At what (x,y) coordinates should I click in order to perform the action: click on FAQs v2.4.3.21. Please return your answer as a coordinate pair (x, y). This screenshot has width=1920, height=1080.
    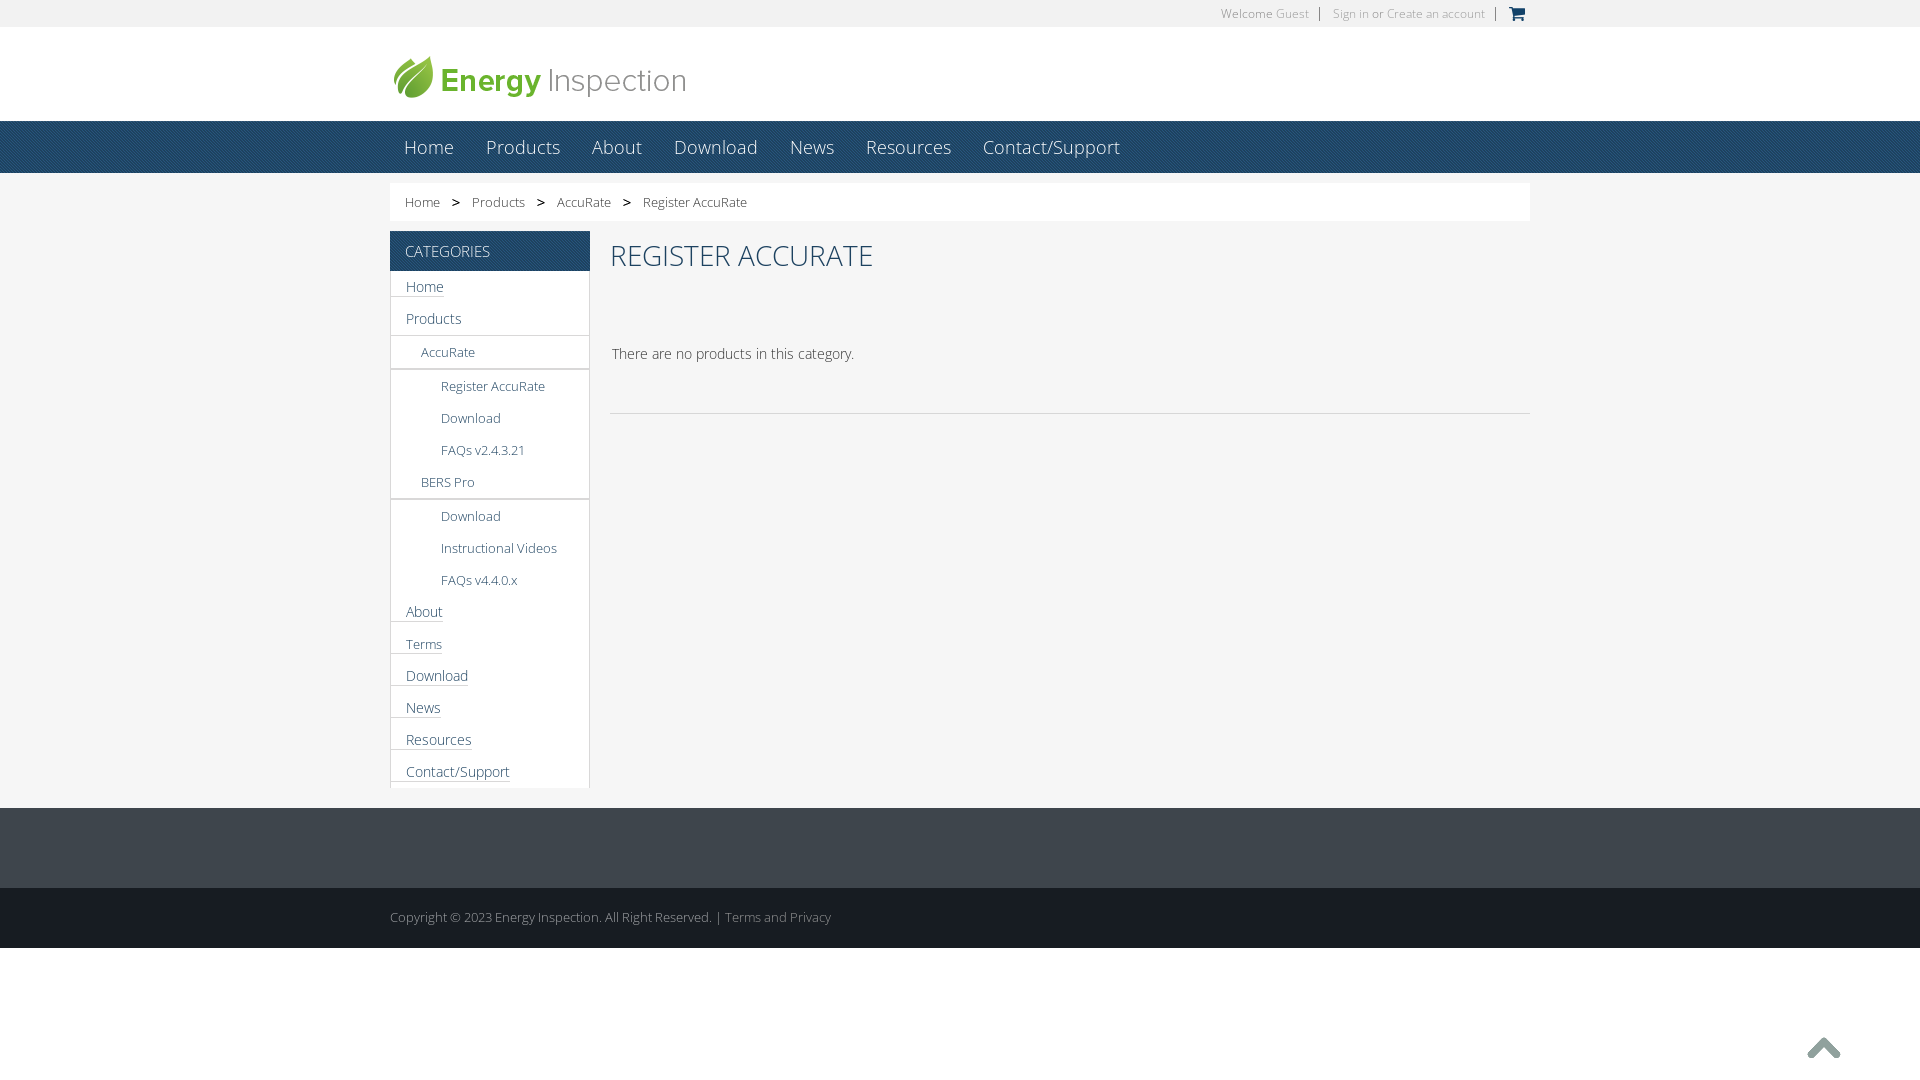
    Looking at the image, I should click on (490, 450).